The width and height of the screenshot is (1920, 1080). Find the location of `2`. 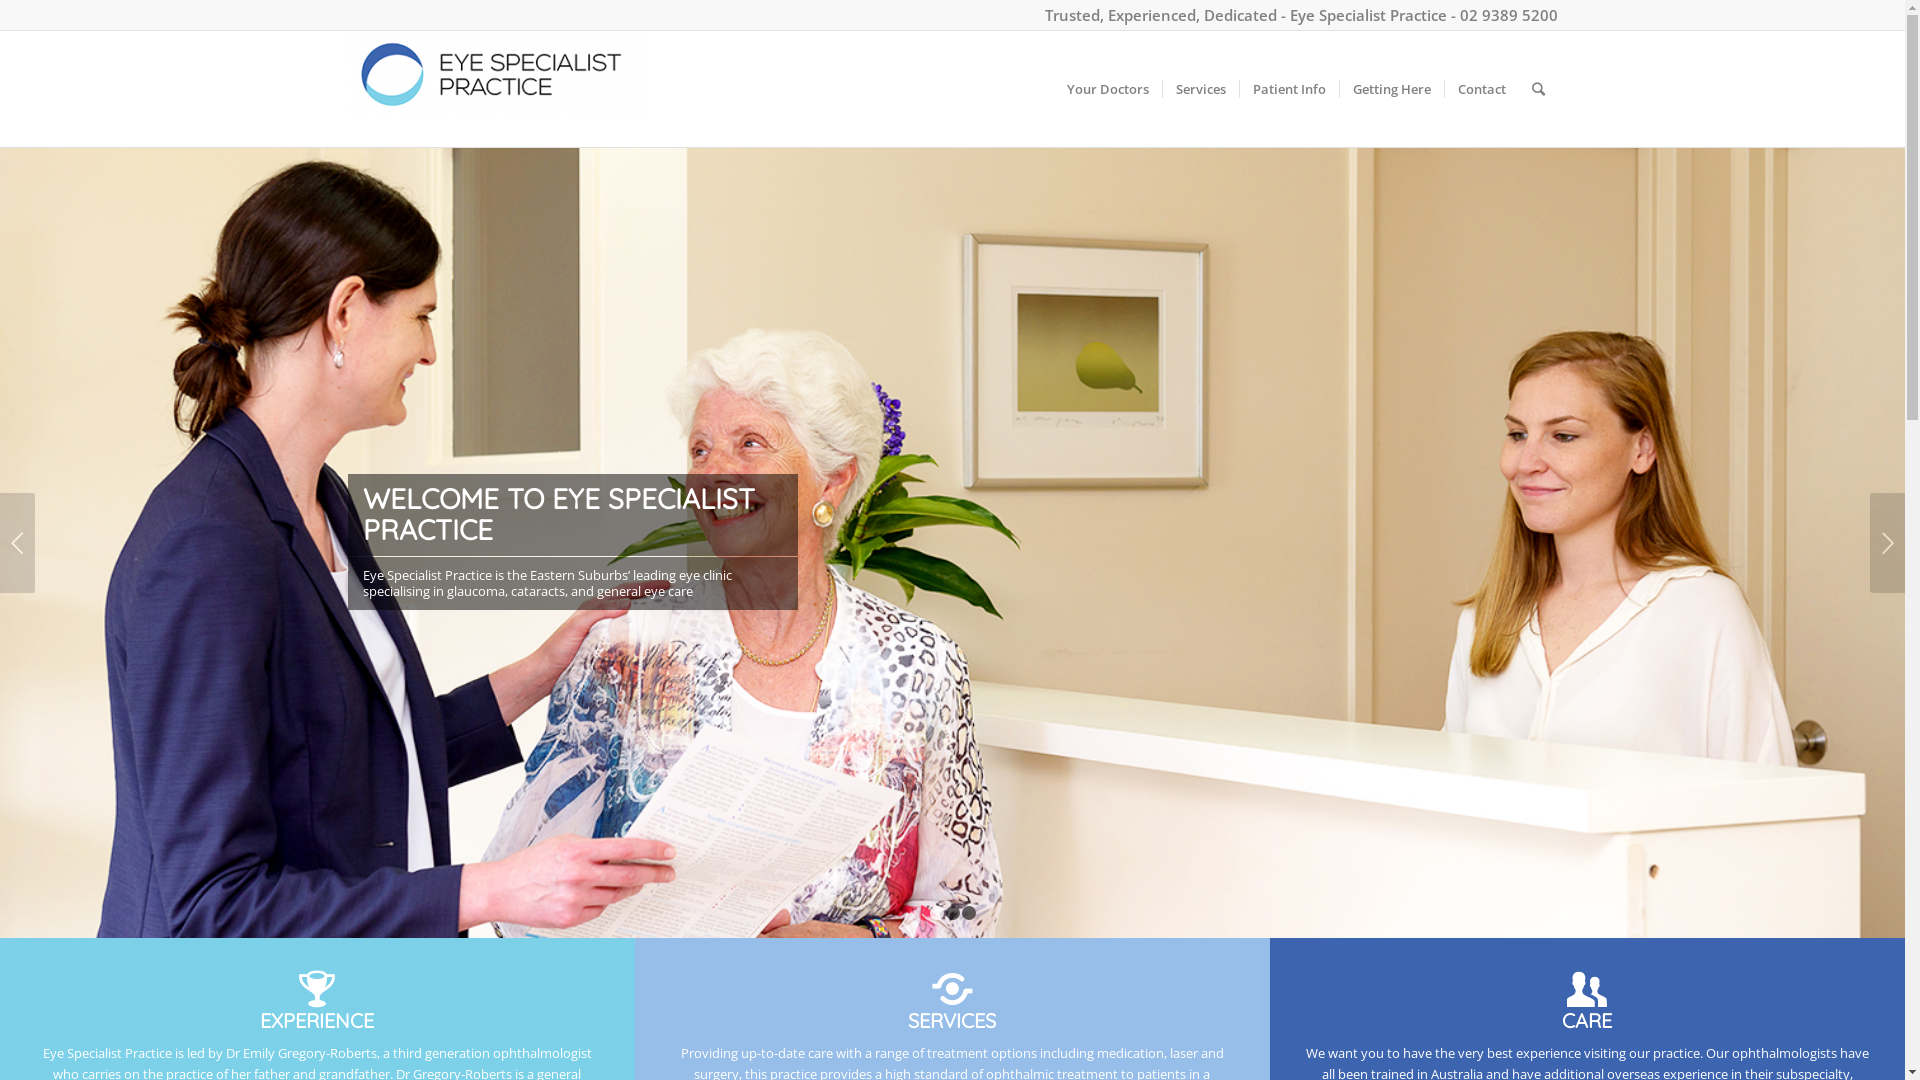

2 is located at coordinates (953, 913).